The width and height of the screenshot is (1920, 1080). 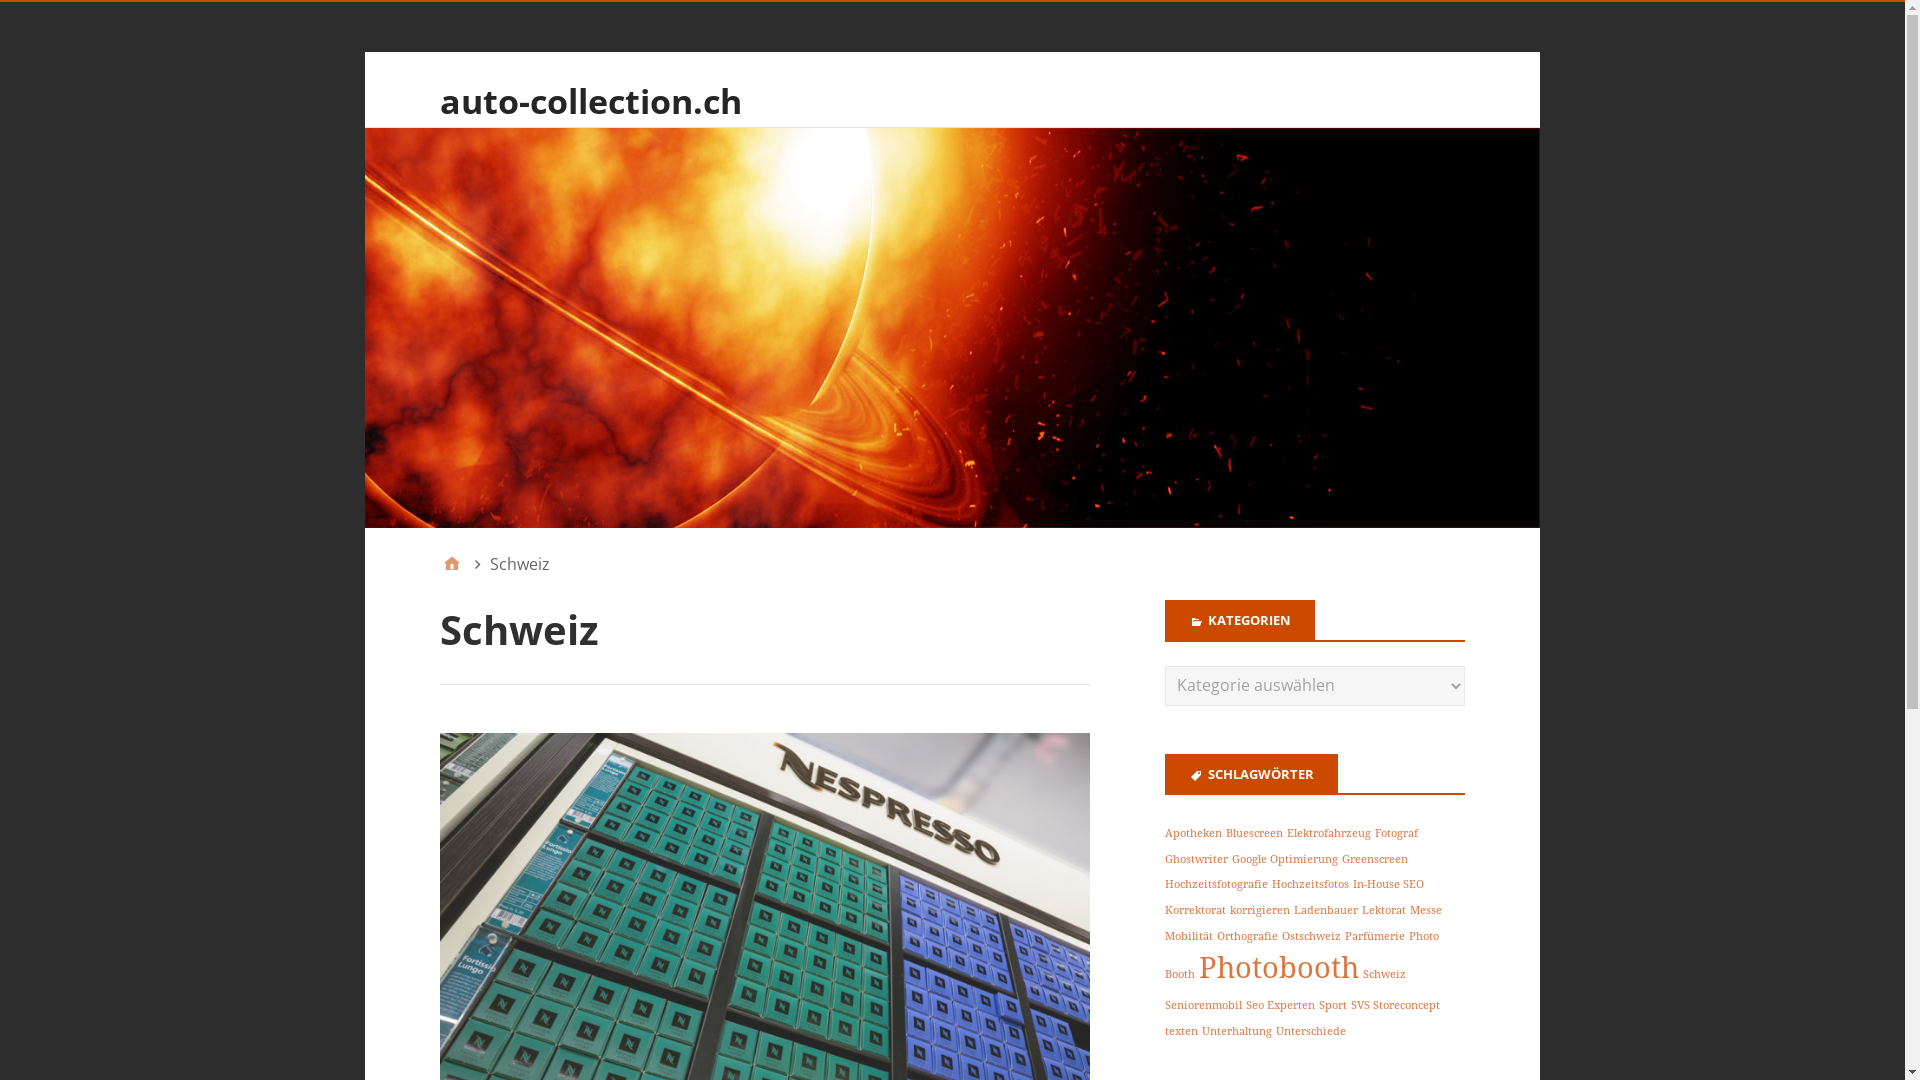 I want to click on Bluescreen, so click(x=1254, y=834).